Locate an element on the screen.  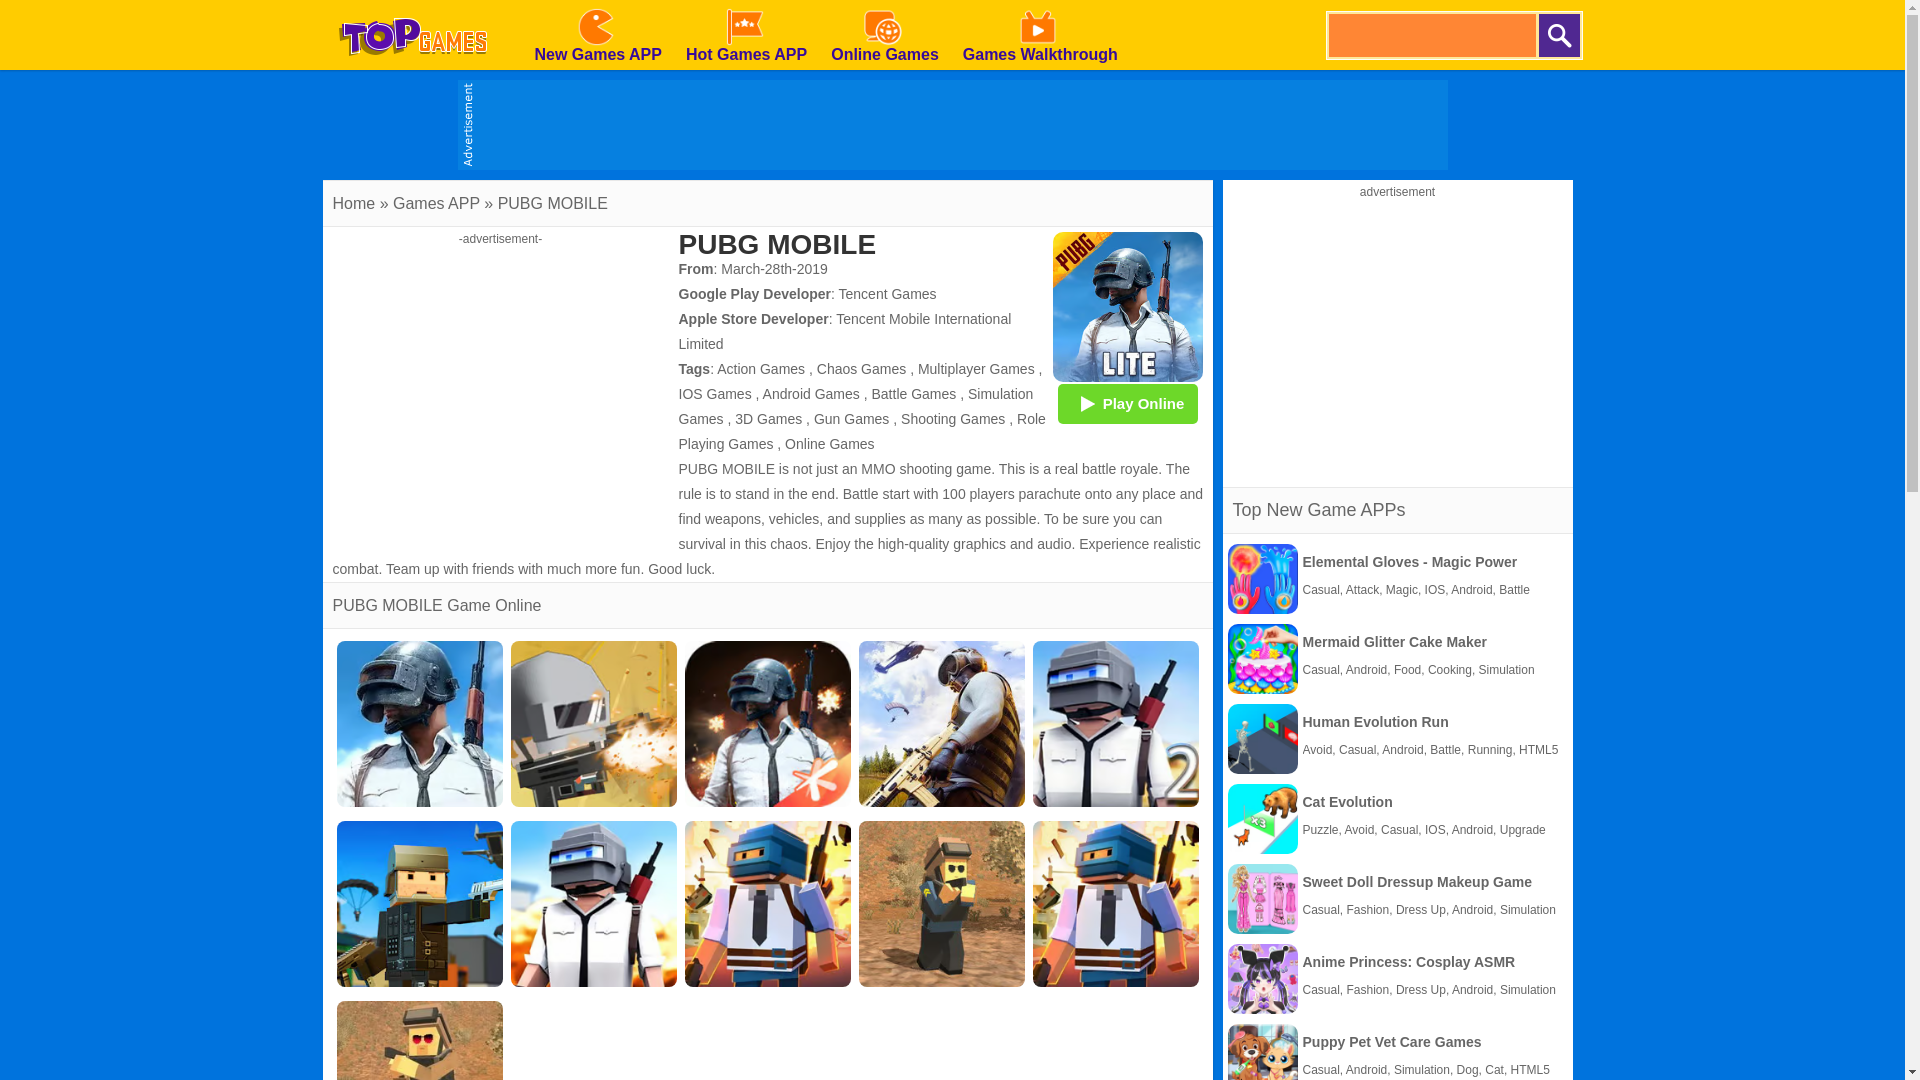
Simulation Games is located at coordinates (854, 406).